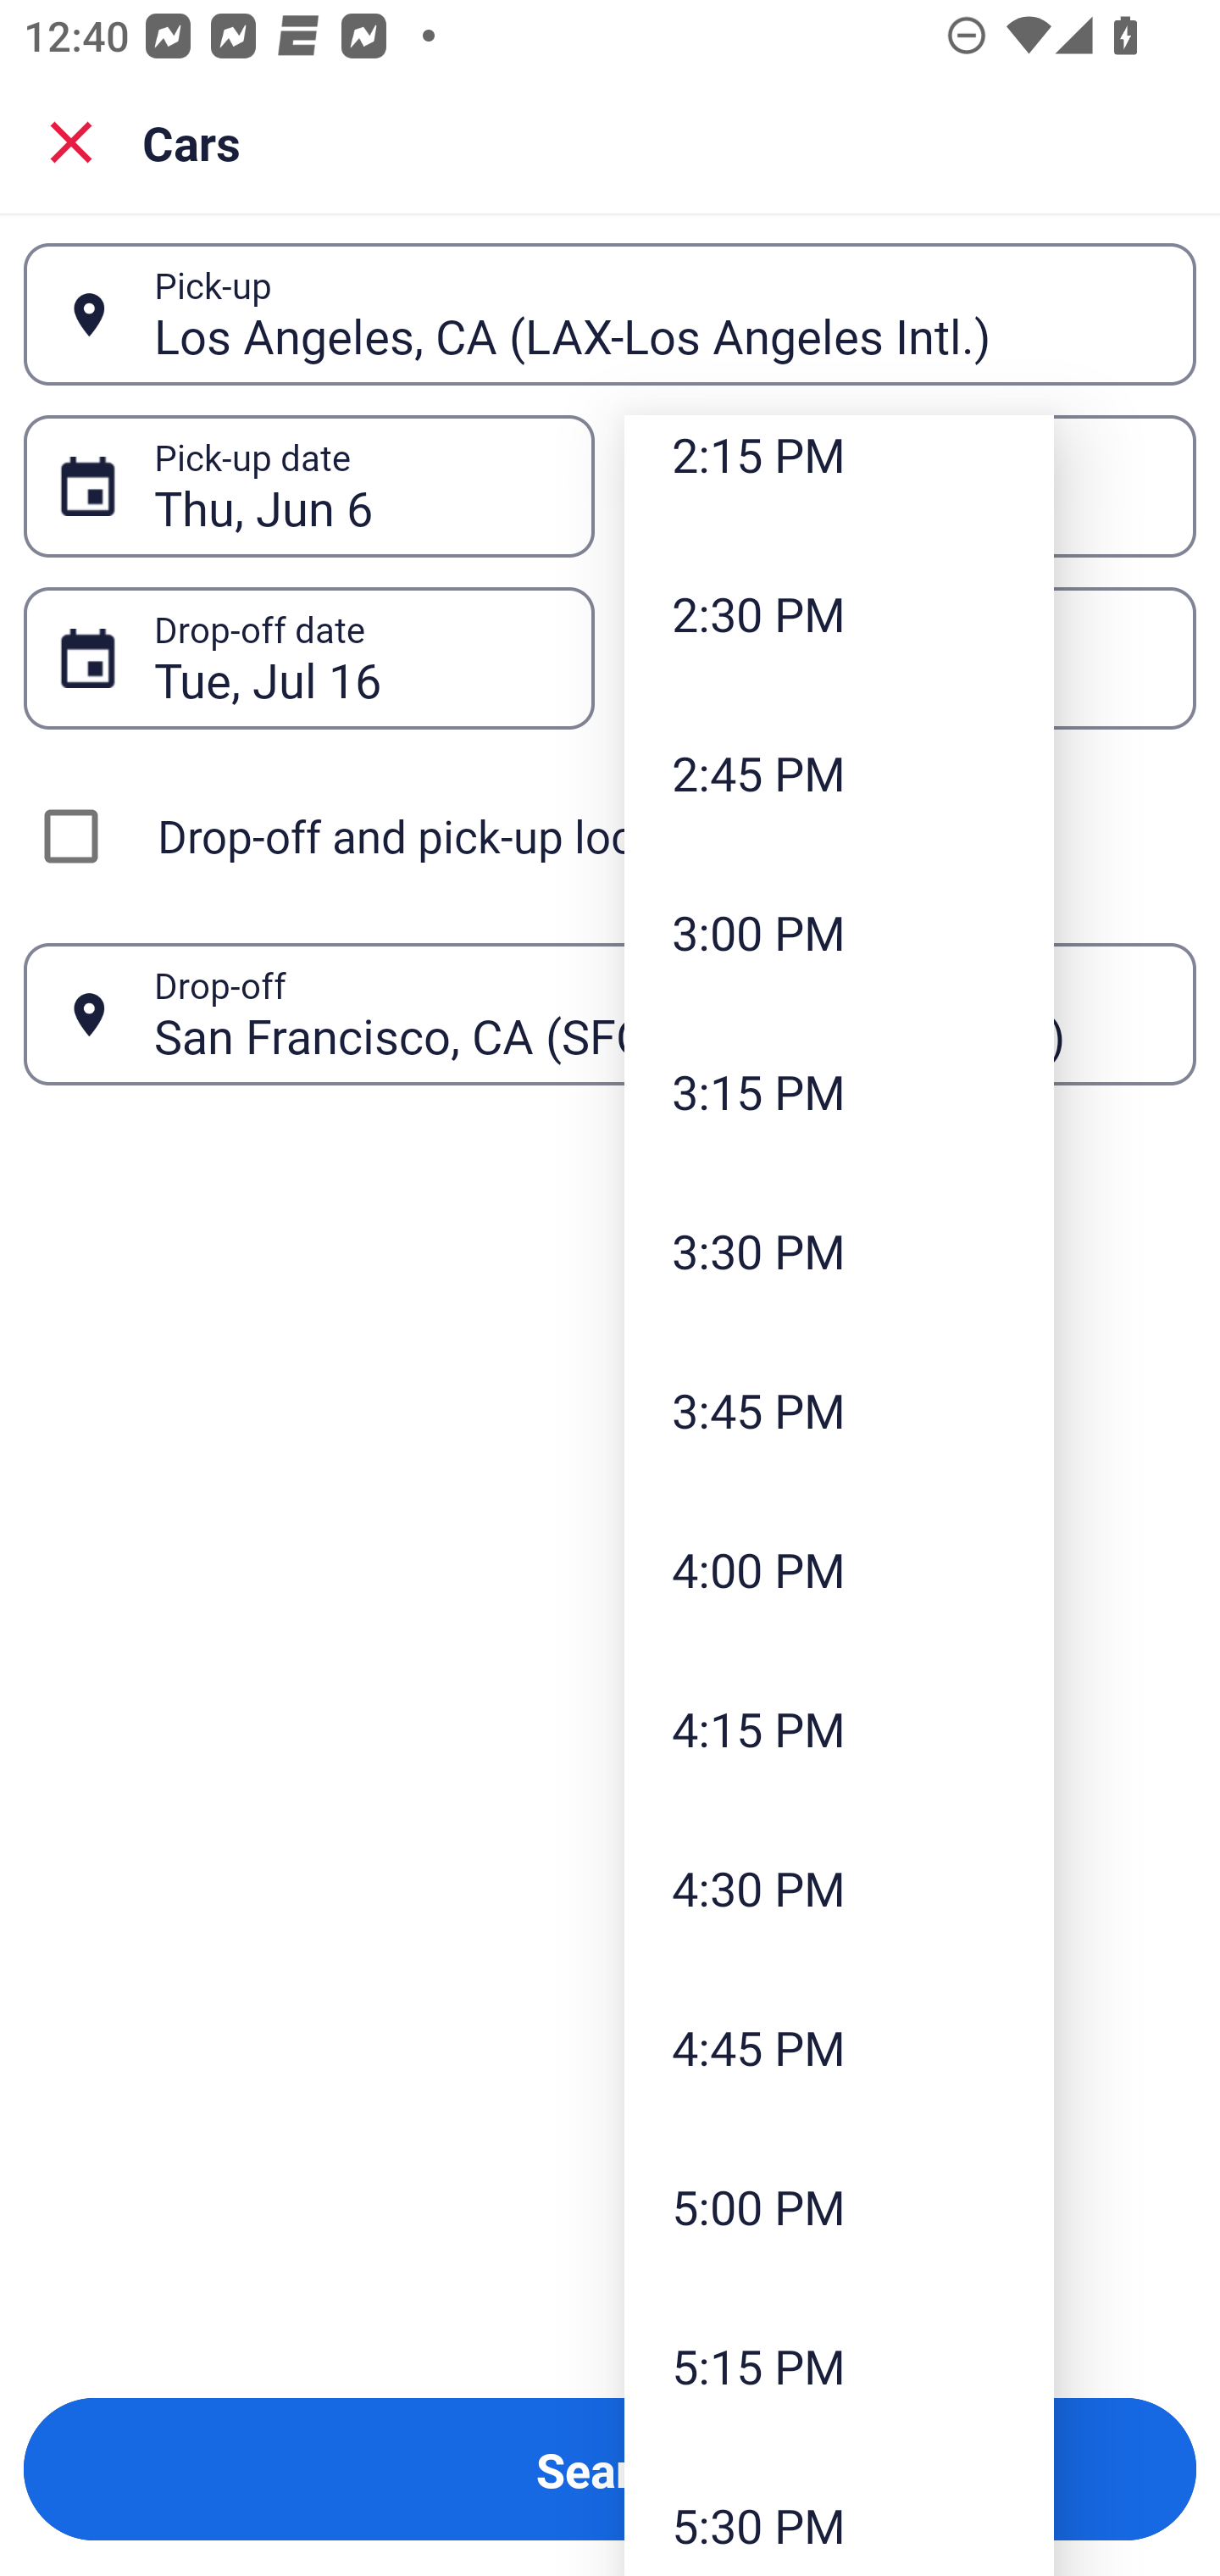 This screenshot has width=1220, height=2576. What do you see at coordinates (839, 613) in the screenshot?
I see `2:30 PM` at bounding box center [839, 613].